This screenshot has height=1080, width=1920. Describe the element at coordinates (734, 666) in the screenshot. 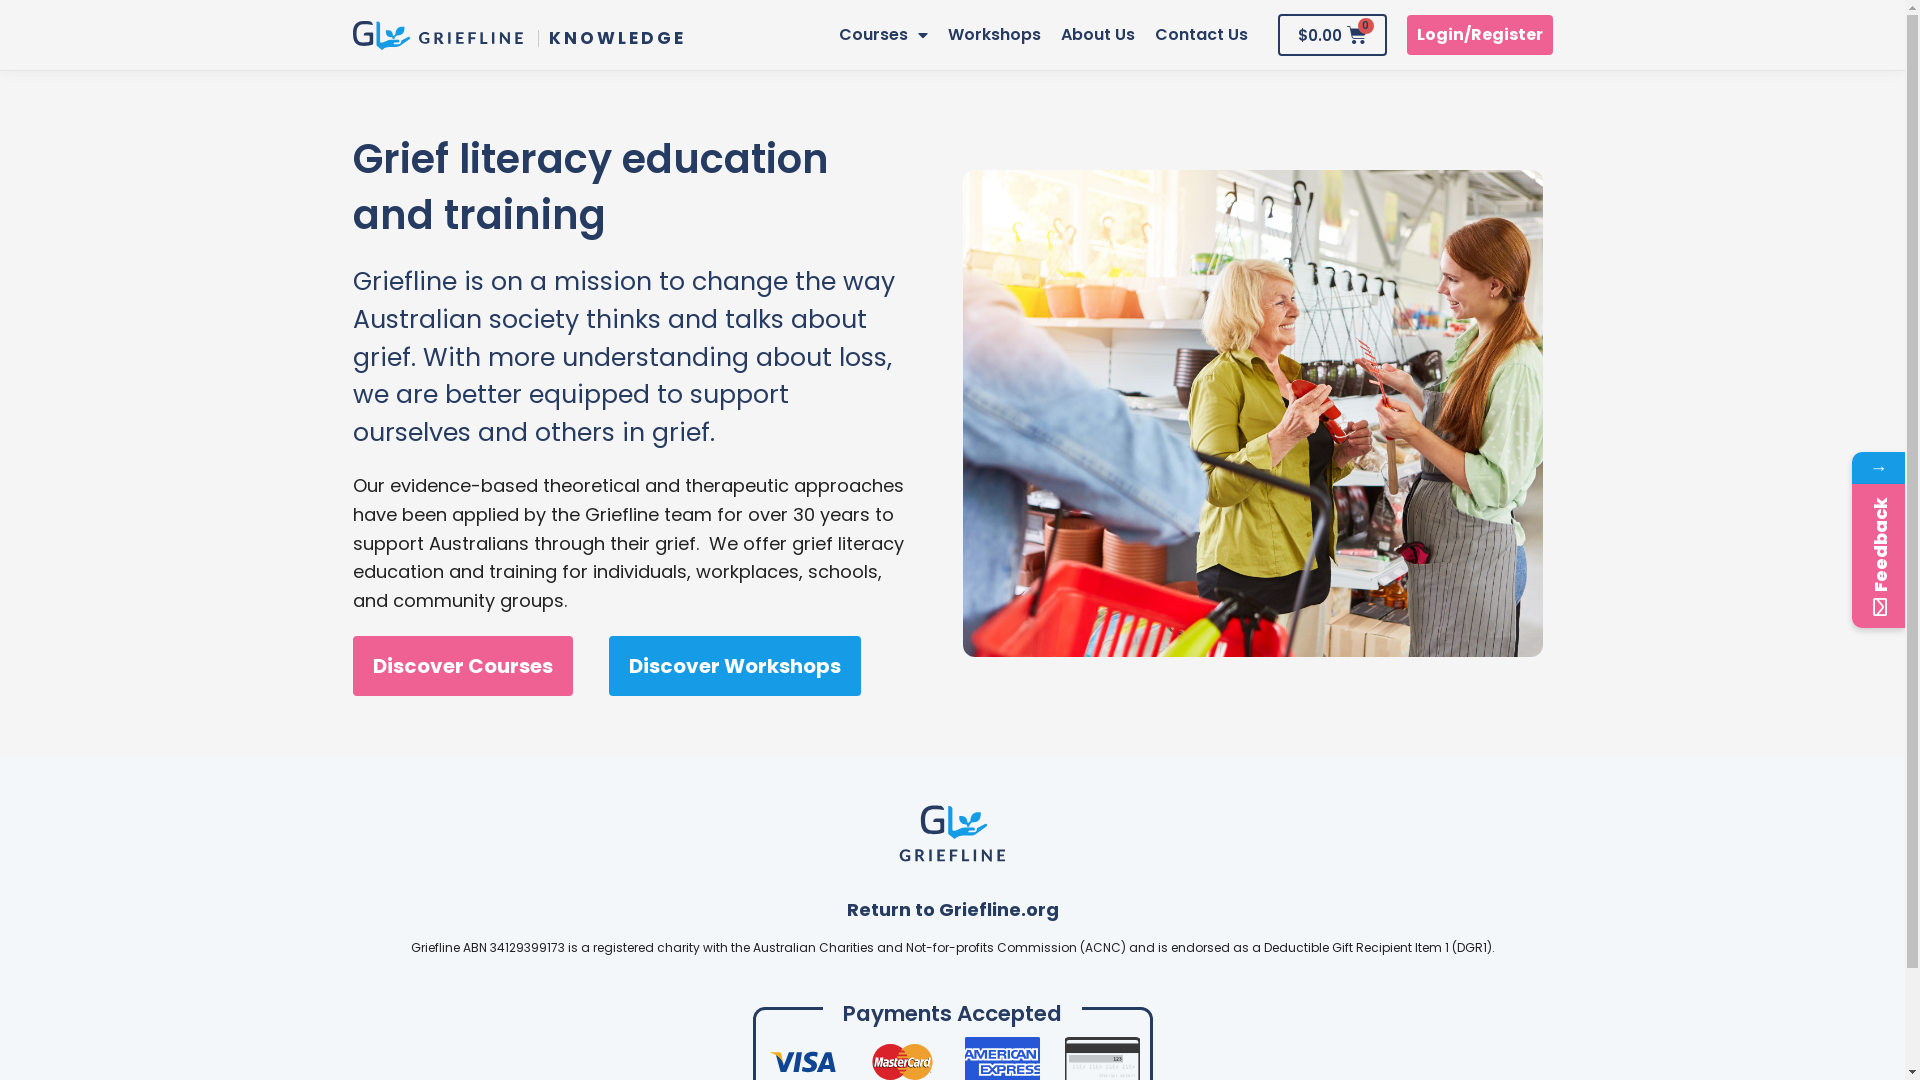

I see `Discover Workshops` at that location.